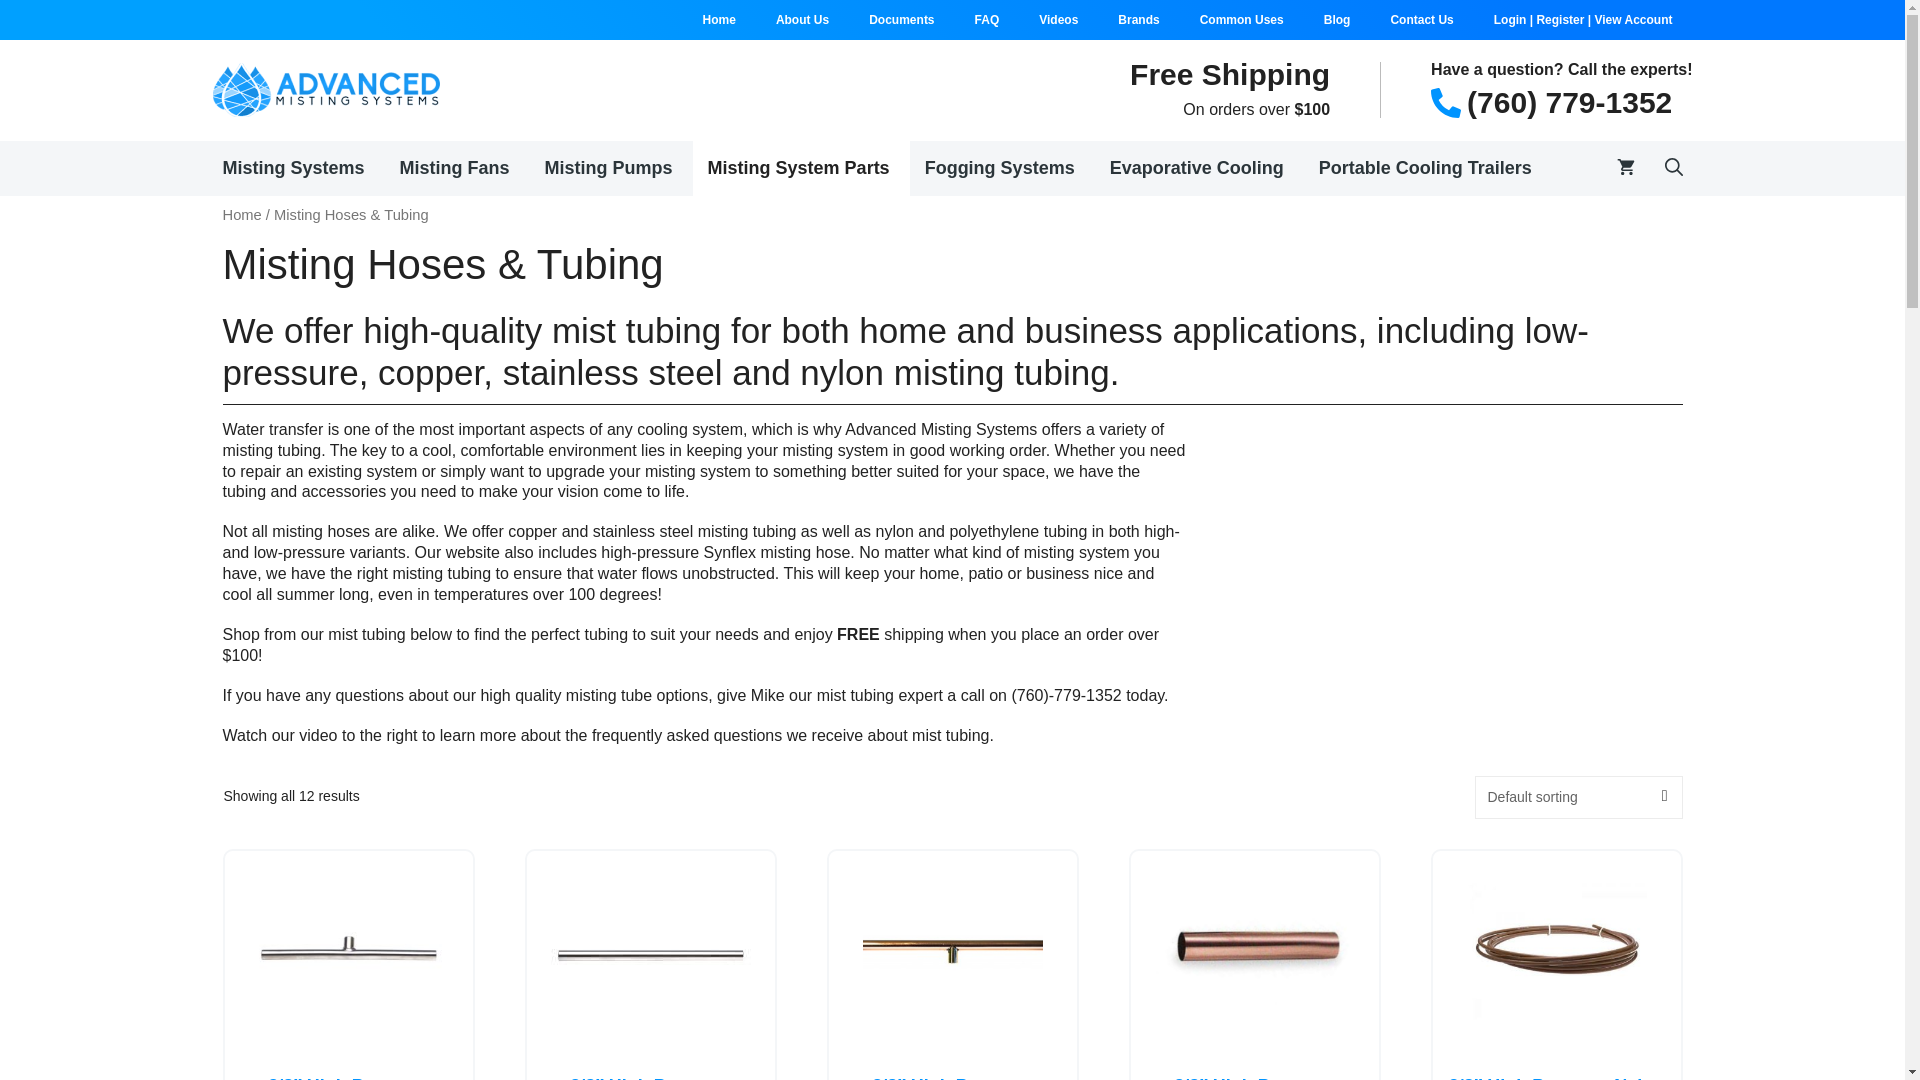 The height and width of the screenshot is (1080, 1920). What do you see at coordinates (1336, 20) in the screenshot?
I see `Blog` at bounding box center [1336, 20].